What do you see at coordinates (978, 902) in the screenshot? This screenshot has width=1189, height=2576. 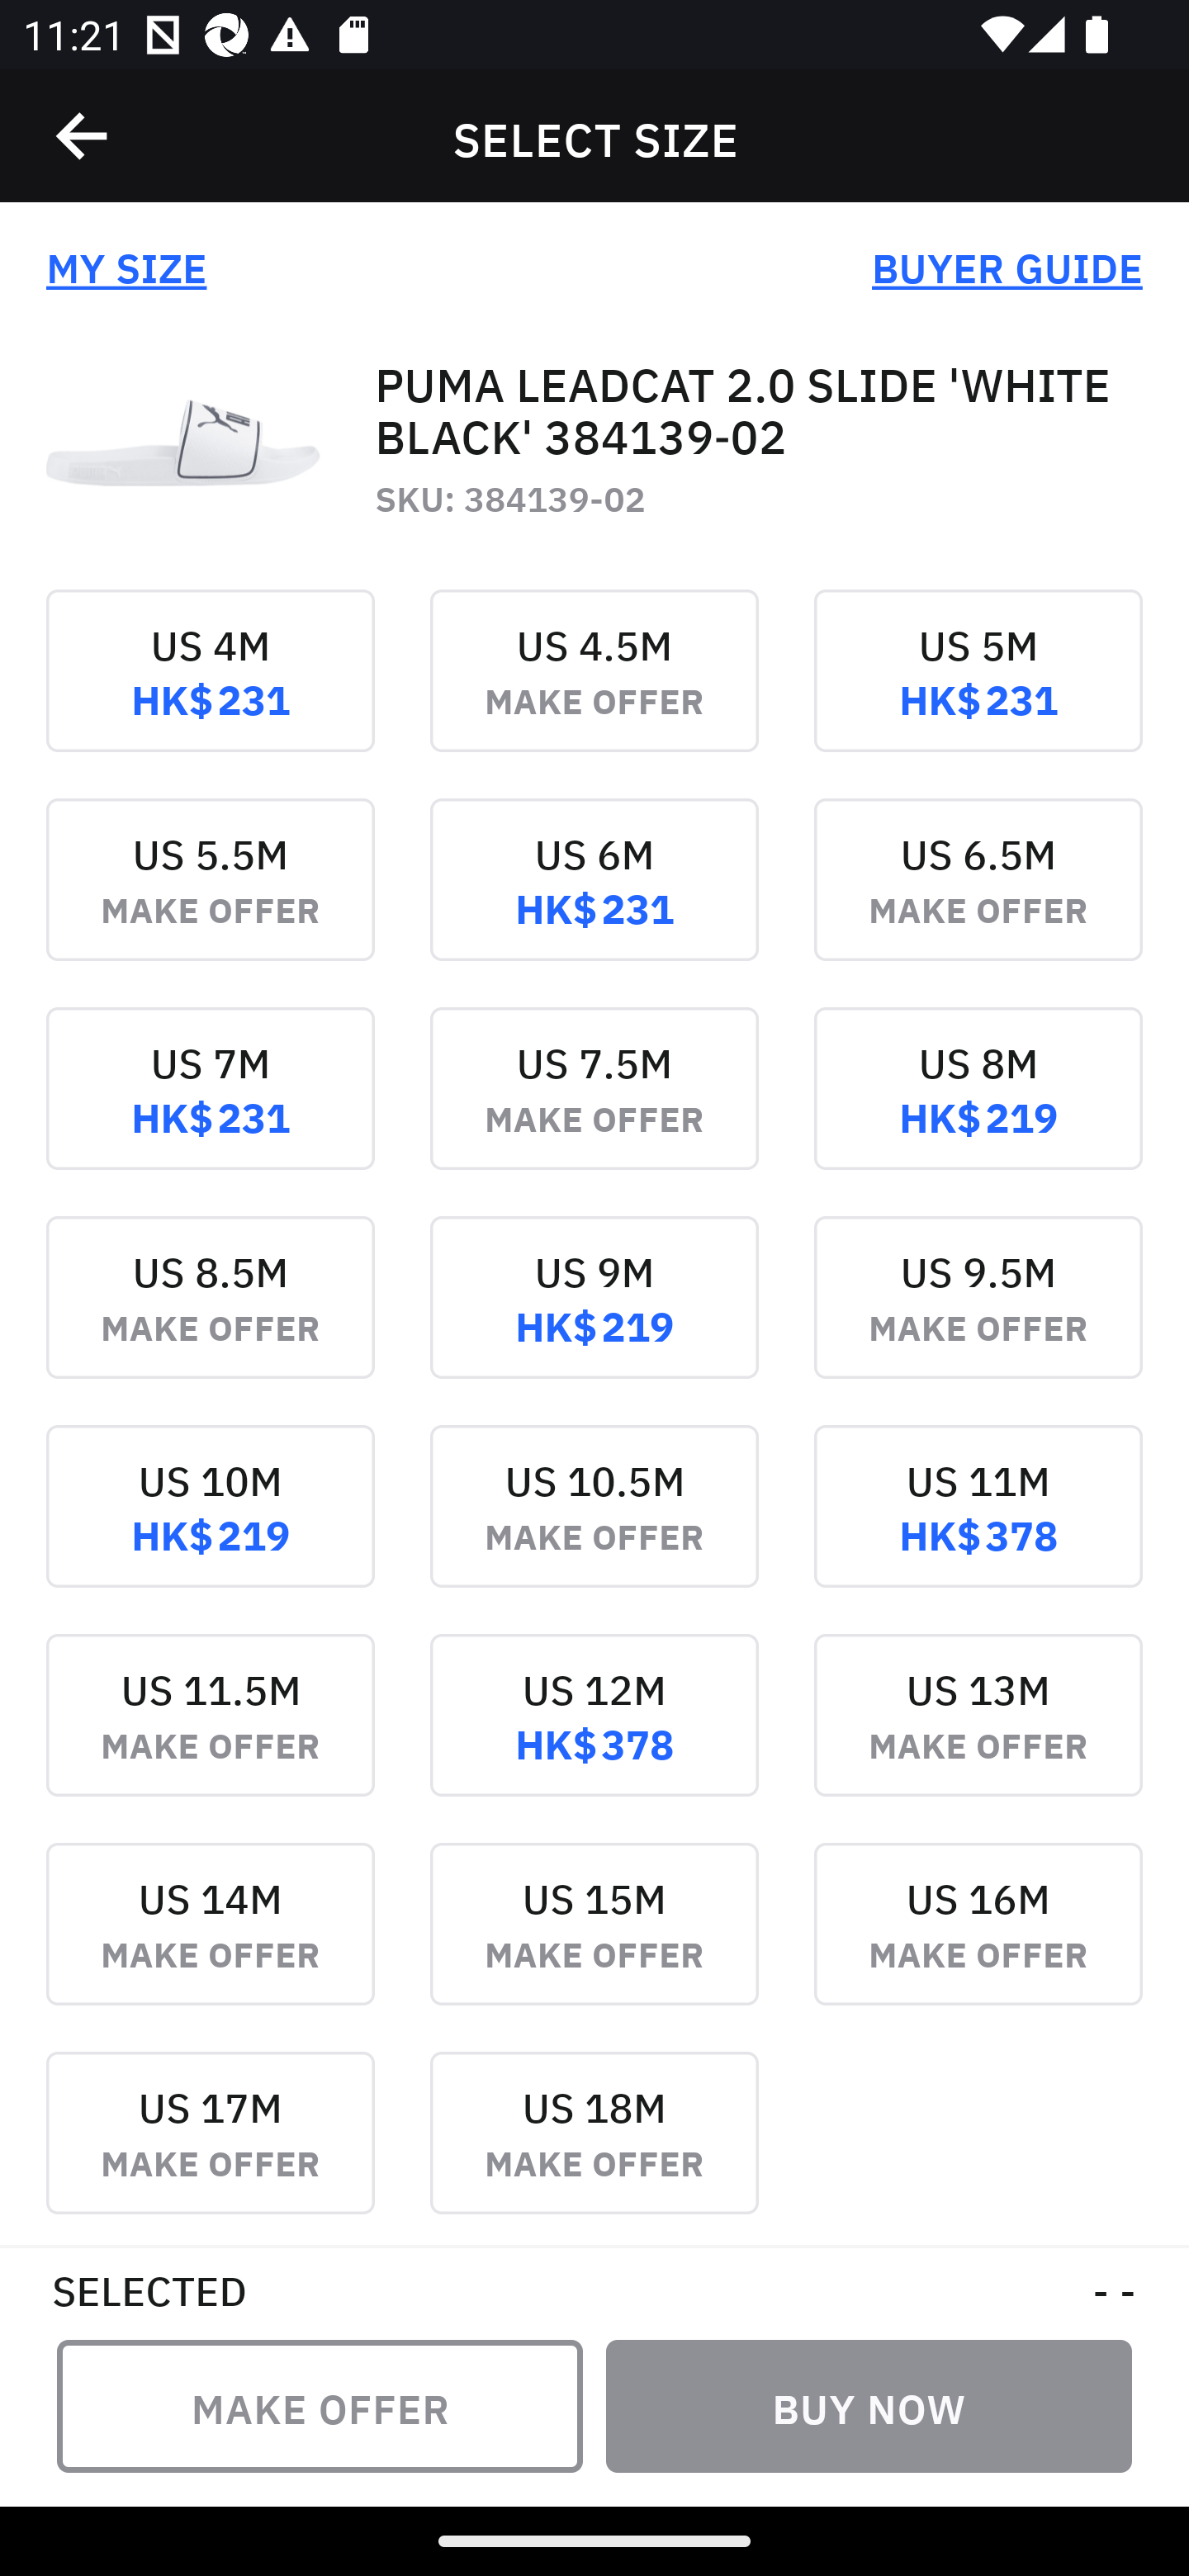 I see `US 6.5M MAKE OFFER` at bounding box center [978, 902].